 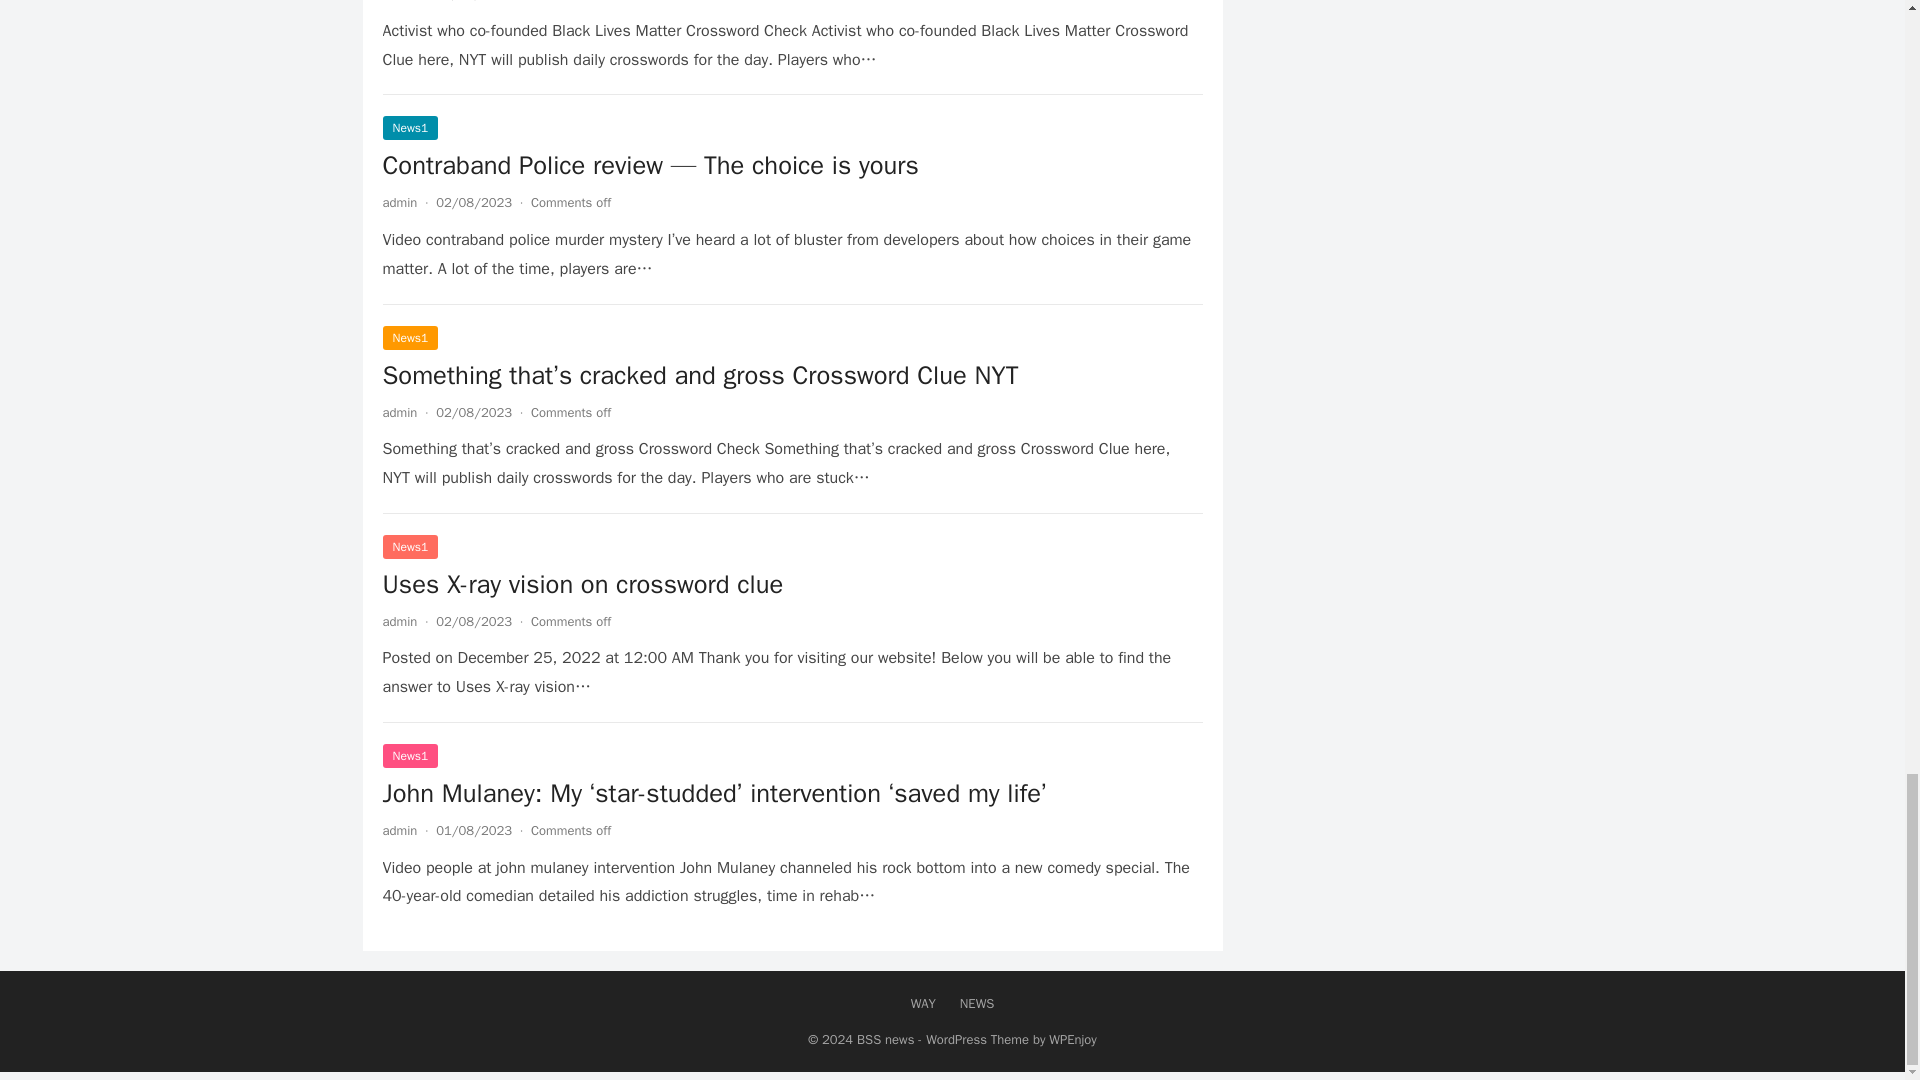 I want to click on admin, so click(x=399, y=202).